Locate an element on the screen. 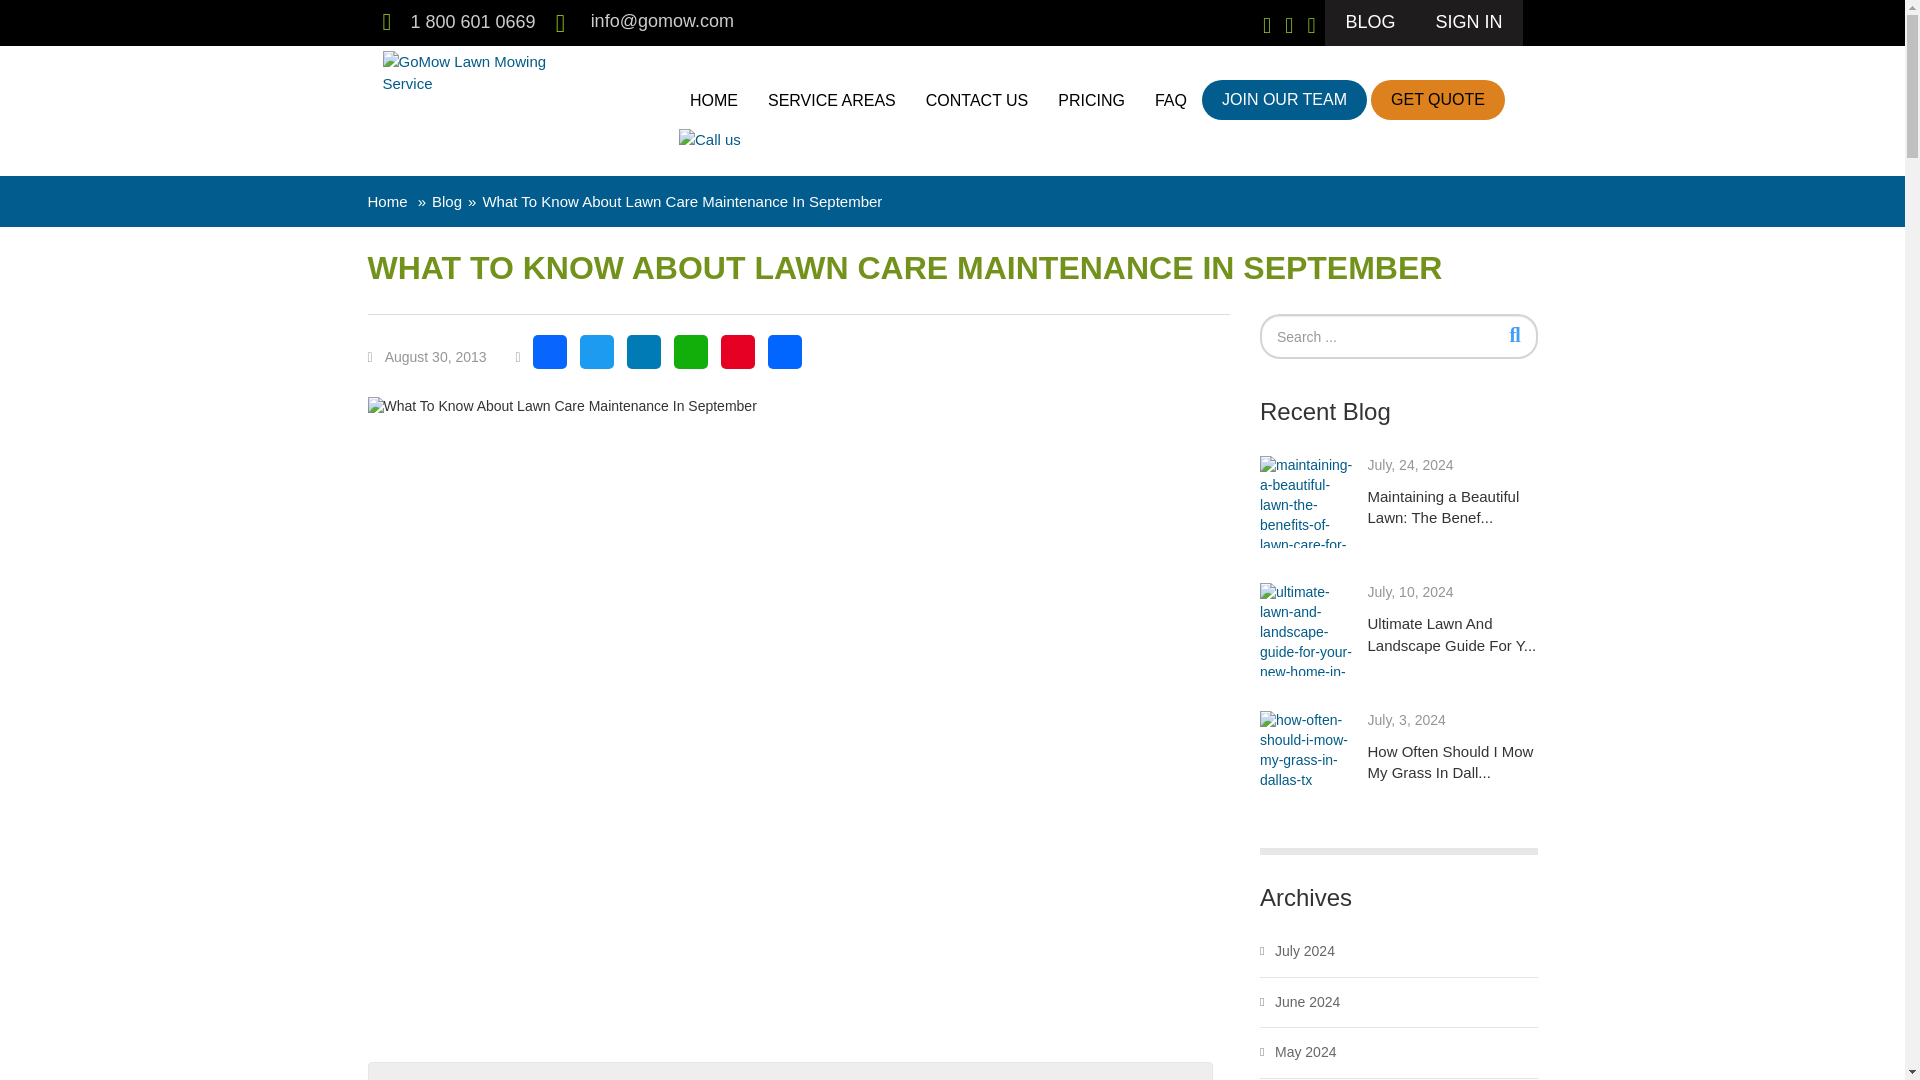 This screenshot has width=1920, height=1080. LinkedIn is located at coordinates (650, 358).